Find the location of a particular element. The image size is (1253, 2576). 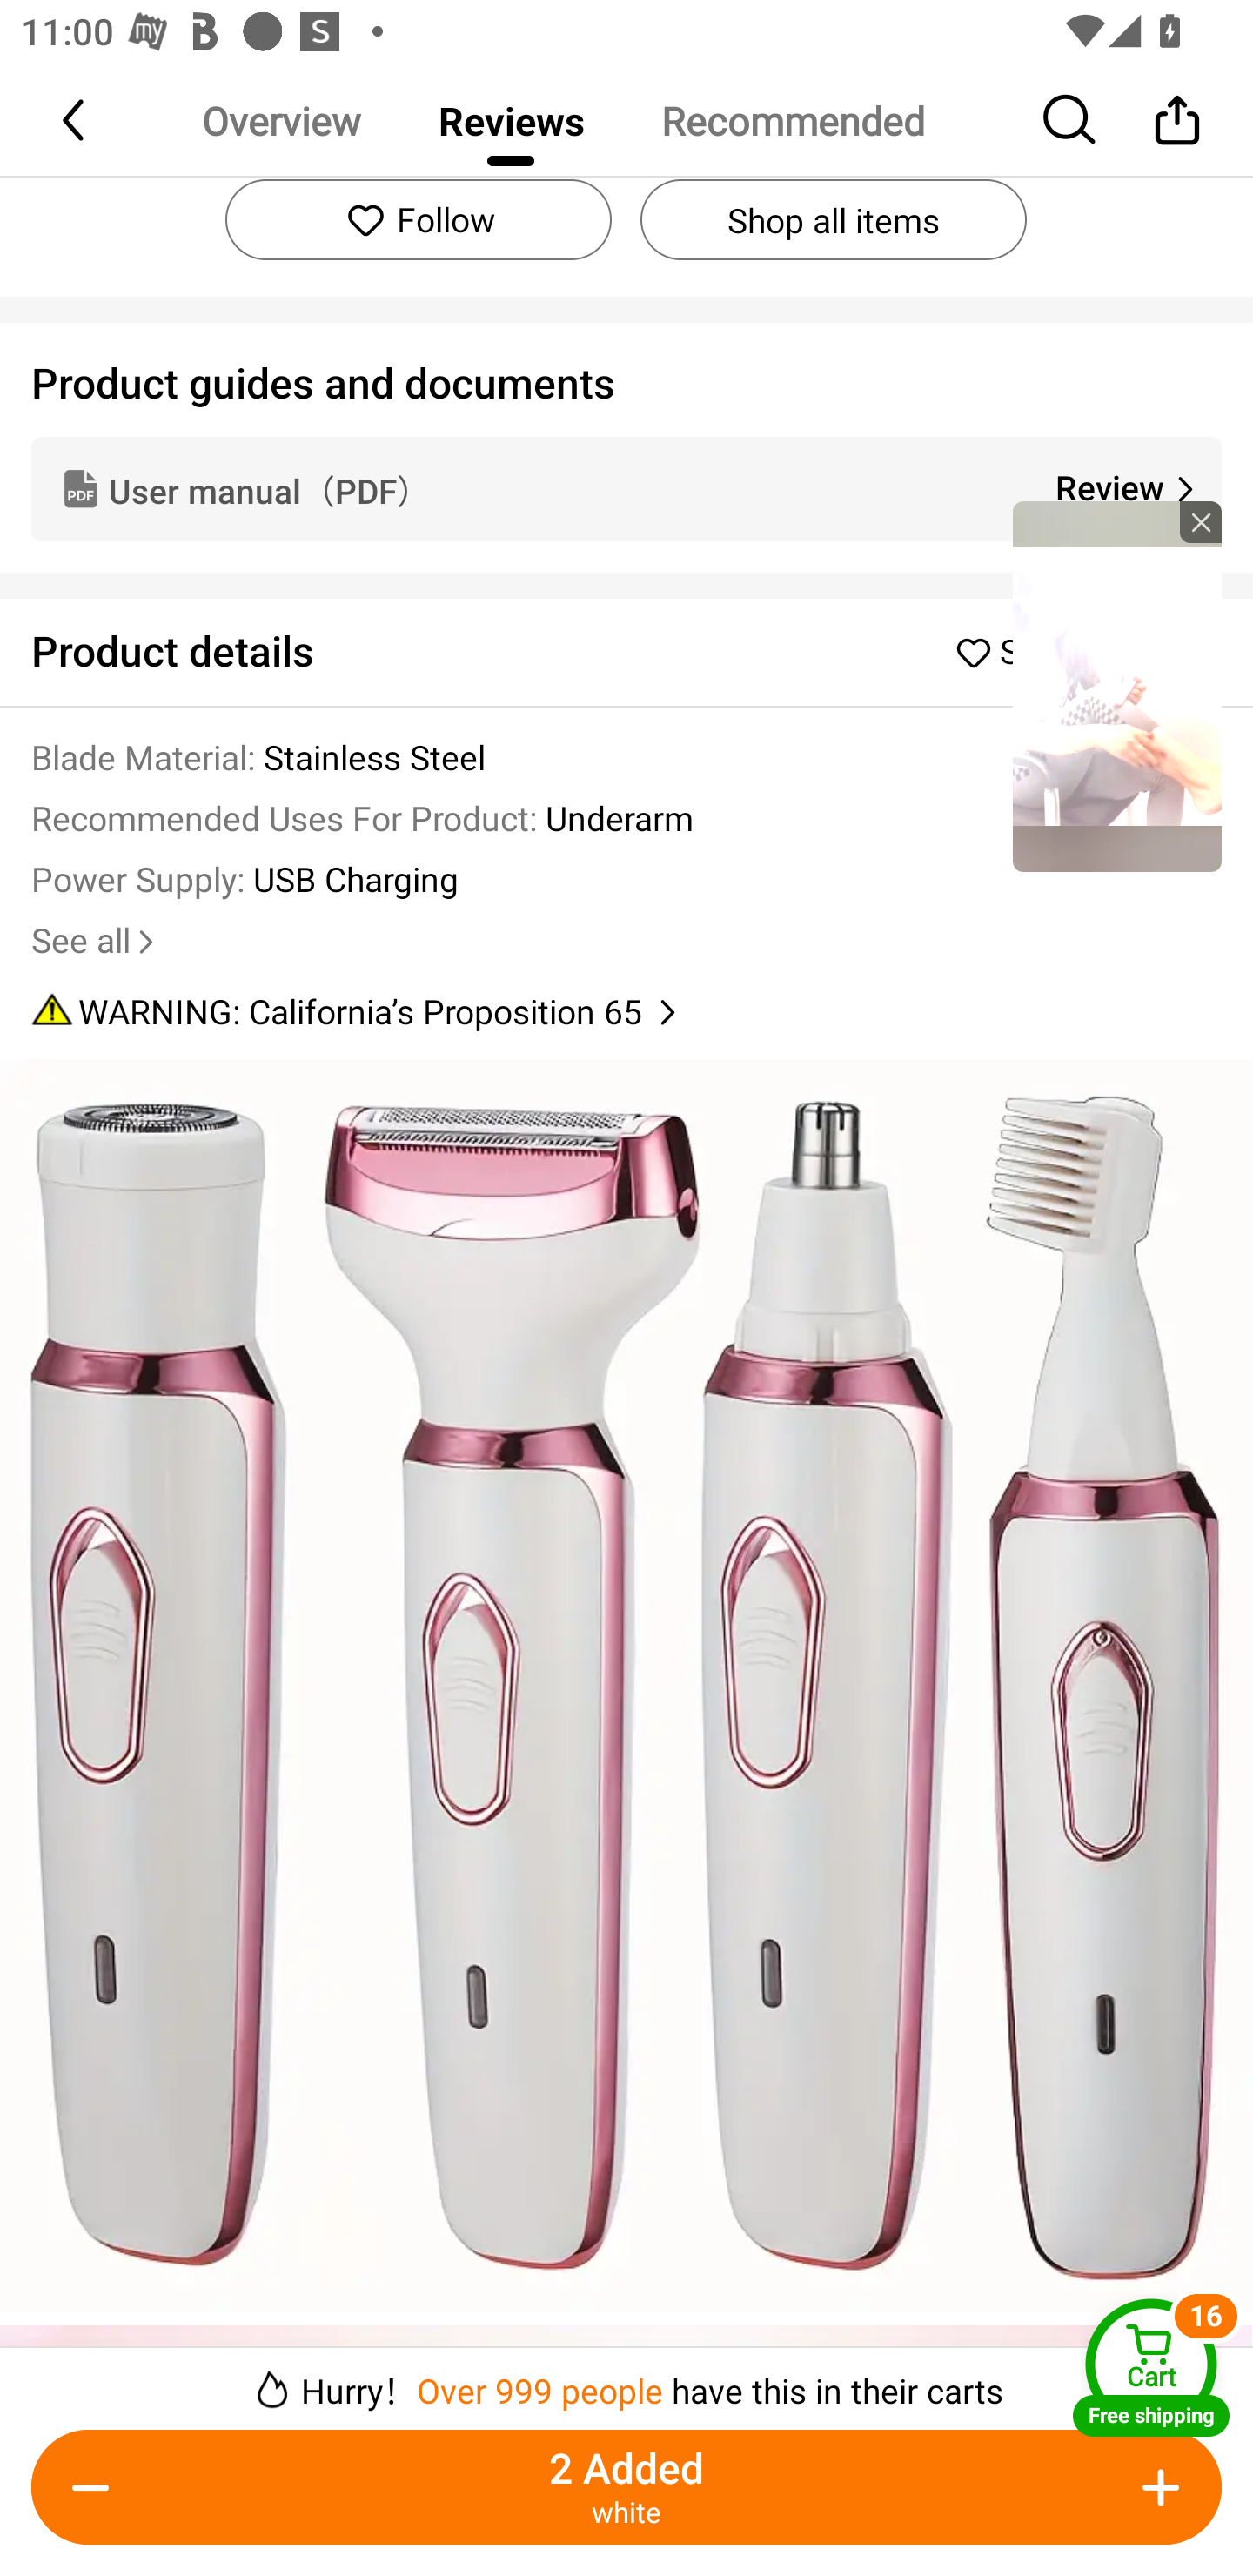

Reviews is located at coordinates (511, 120).